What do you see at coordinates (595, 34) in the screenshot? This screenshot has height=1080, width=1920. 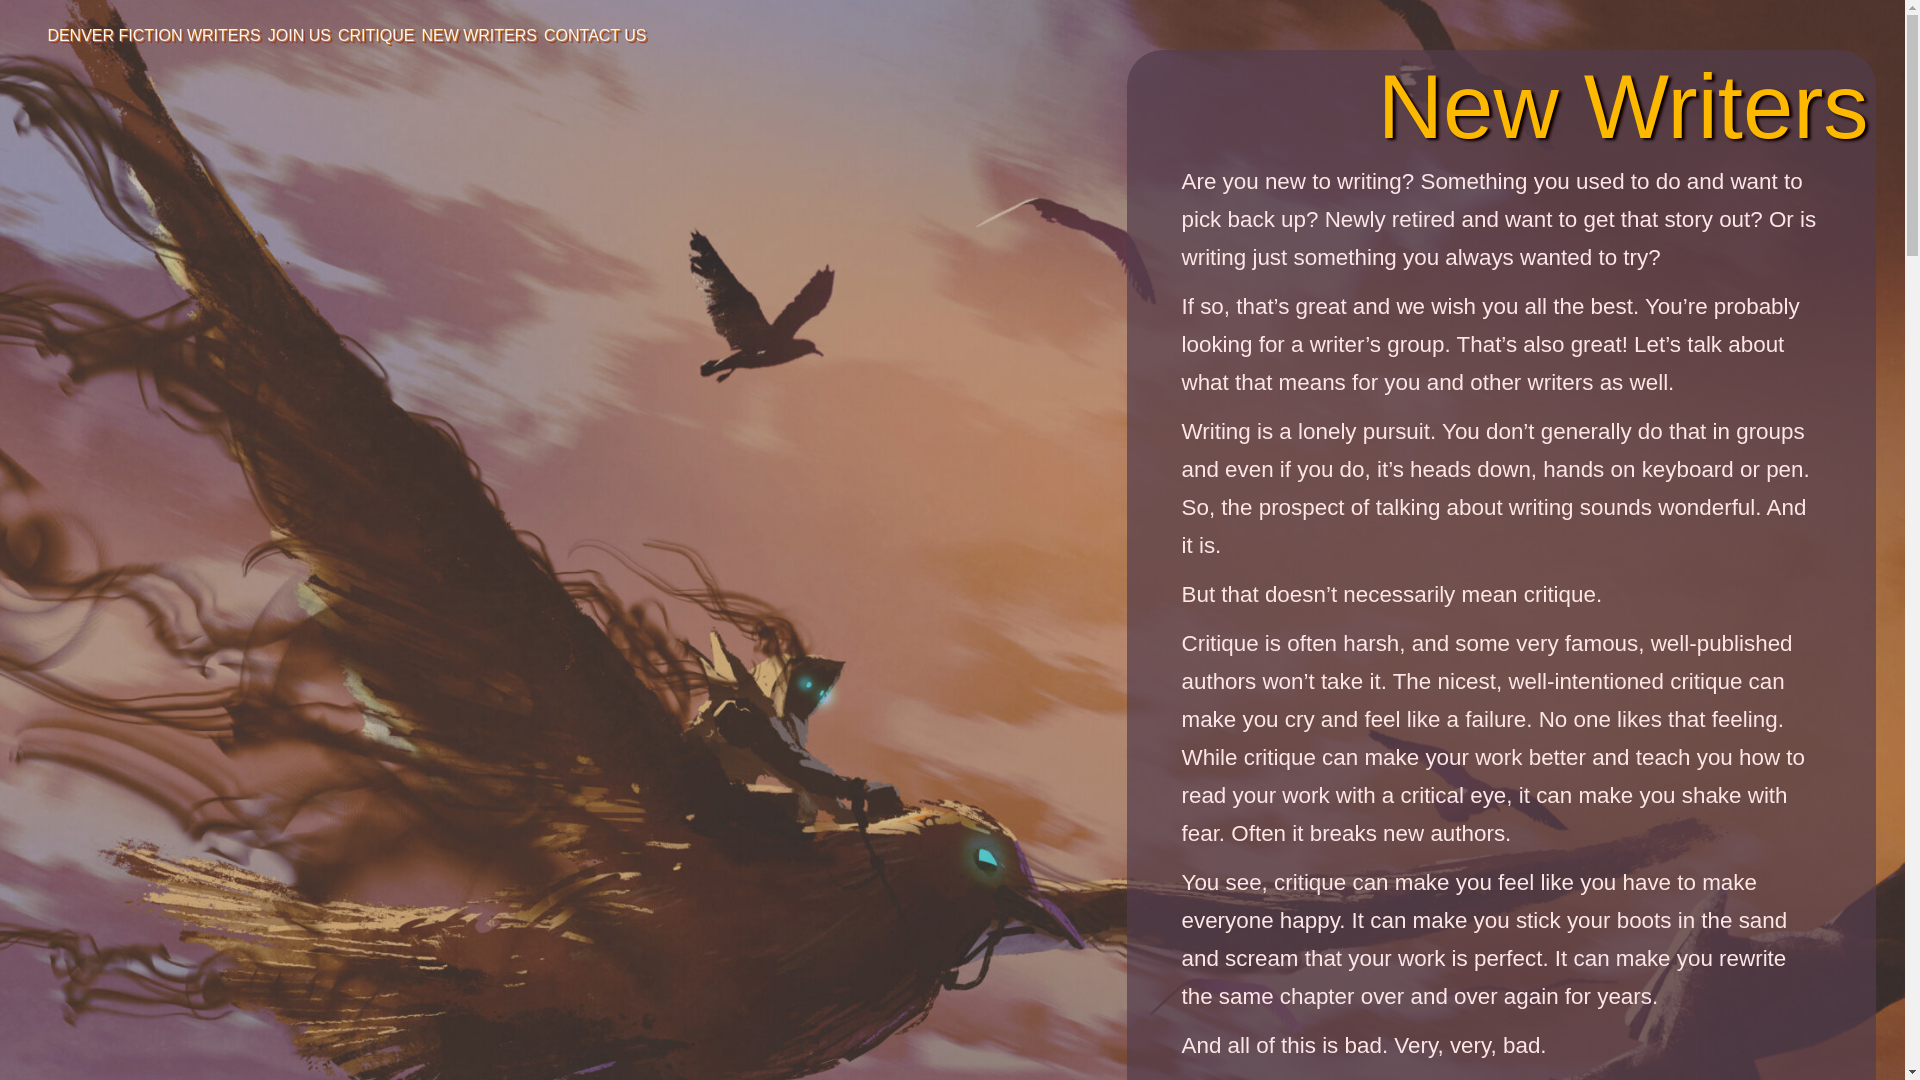 I see `CONTACT US` at bounding box center [595, 34].